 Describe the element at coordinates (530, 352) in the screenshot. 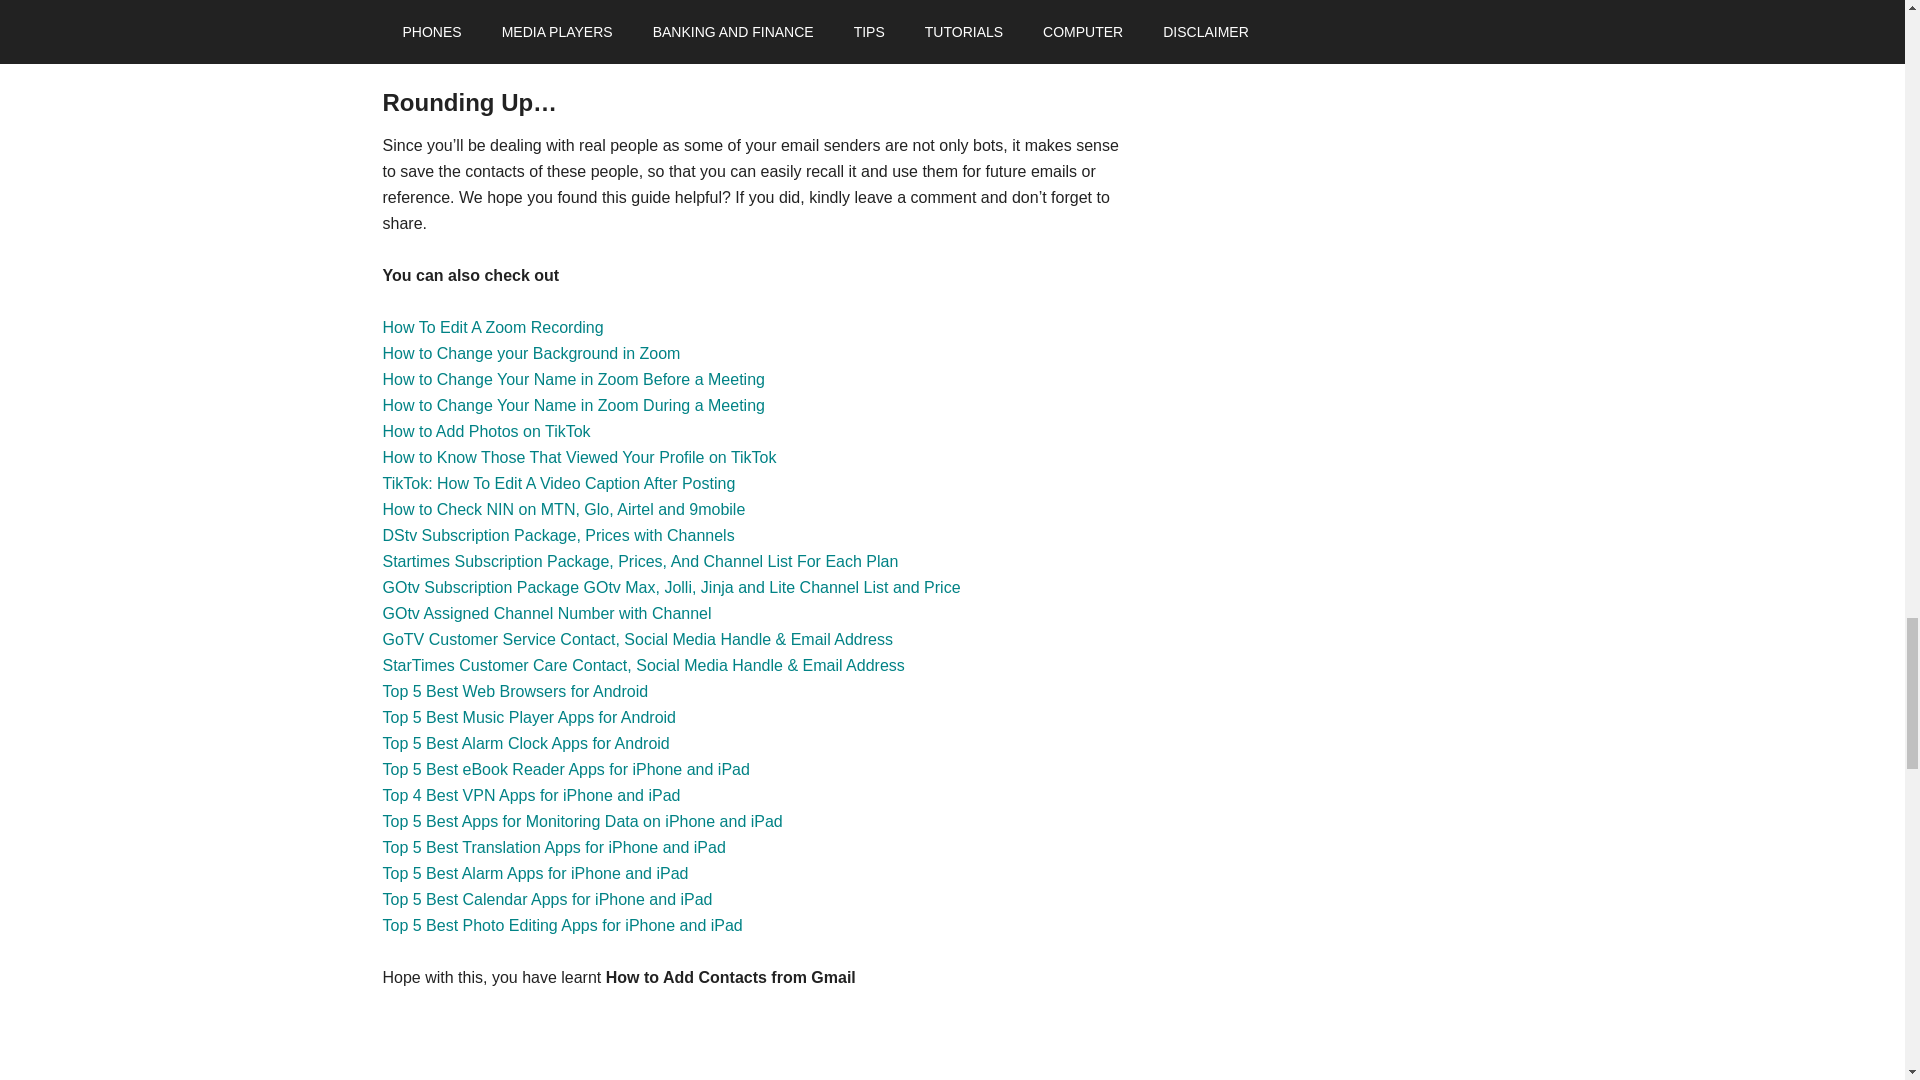

I see `How to Change your Background in Zoom` at that location.